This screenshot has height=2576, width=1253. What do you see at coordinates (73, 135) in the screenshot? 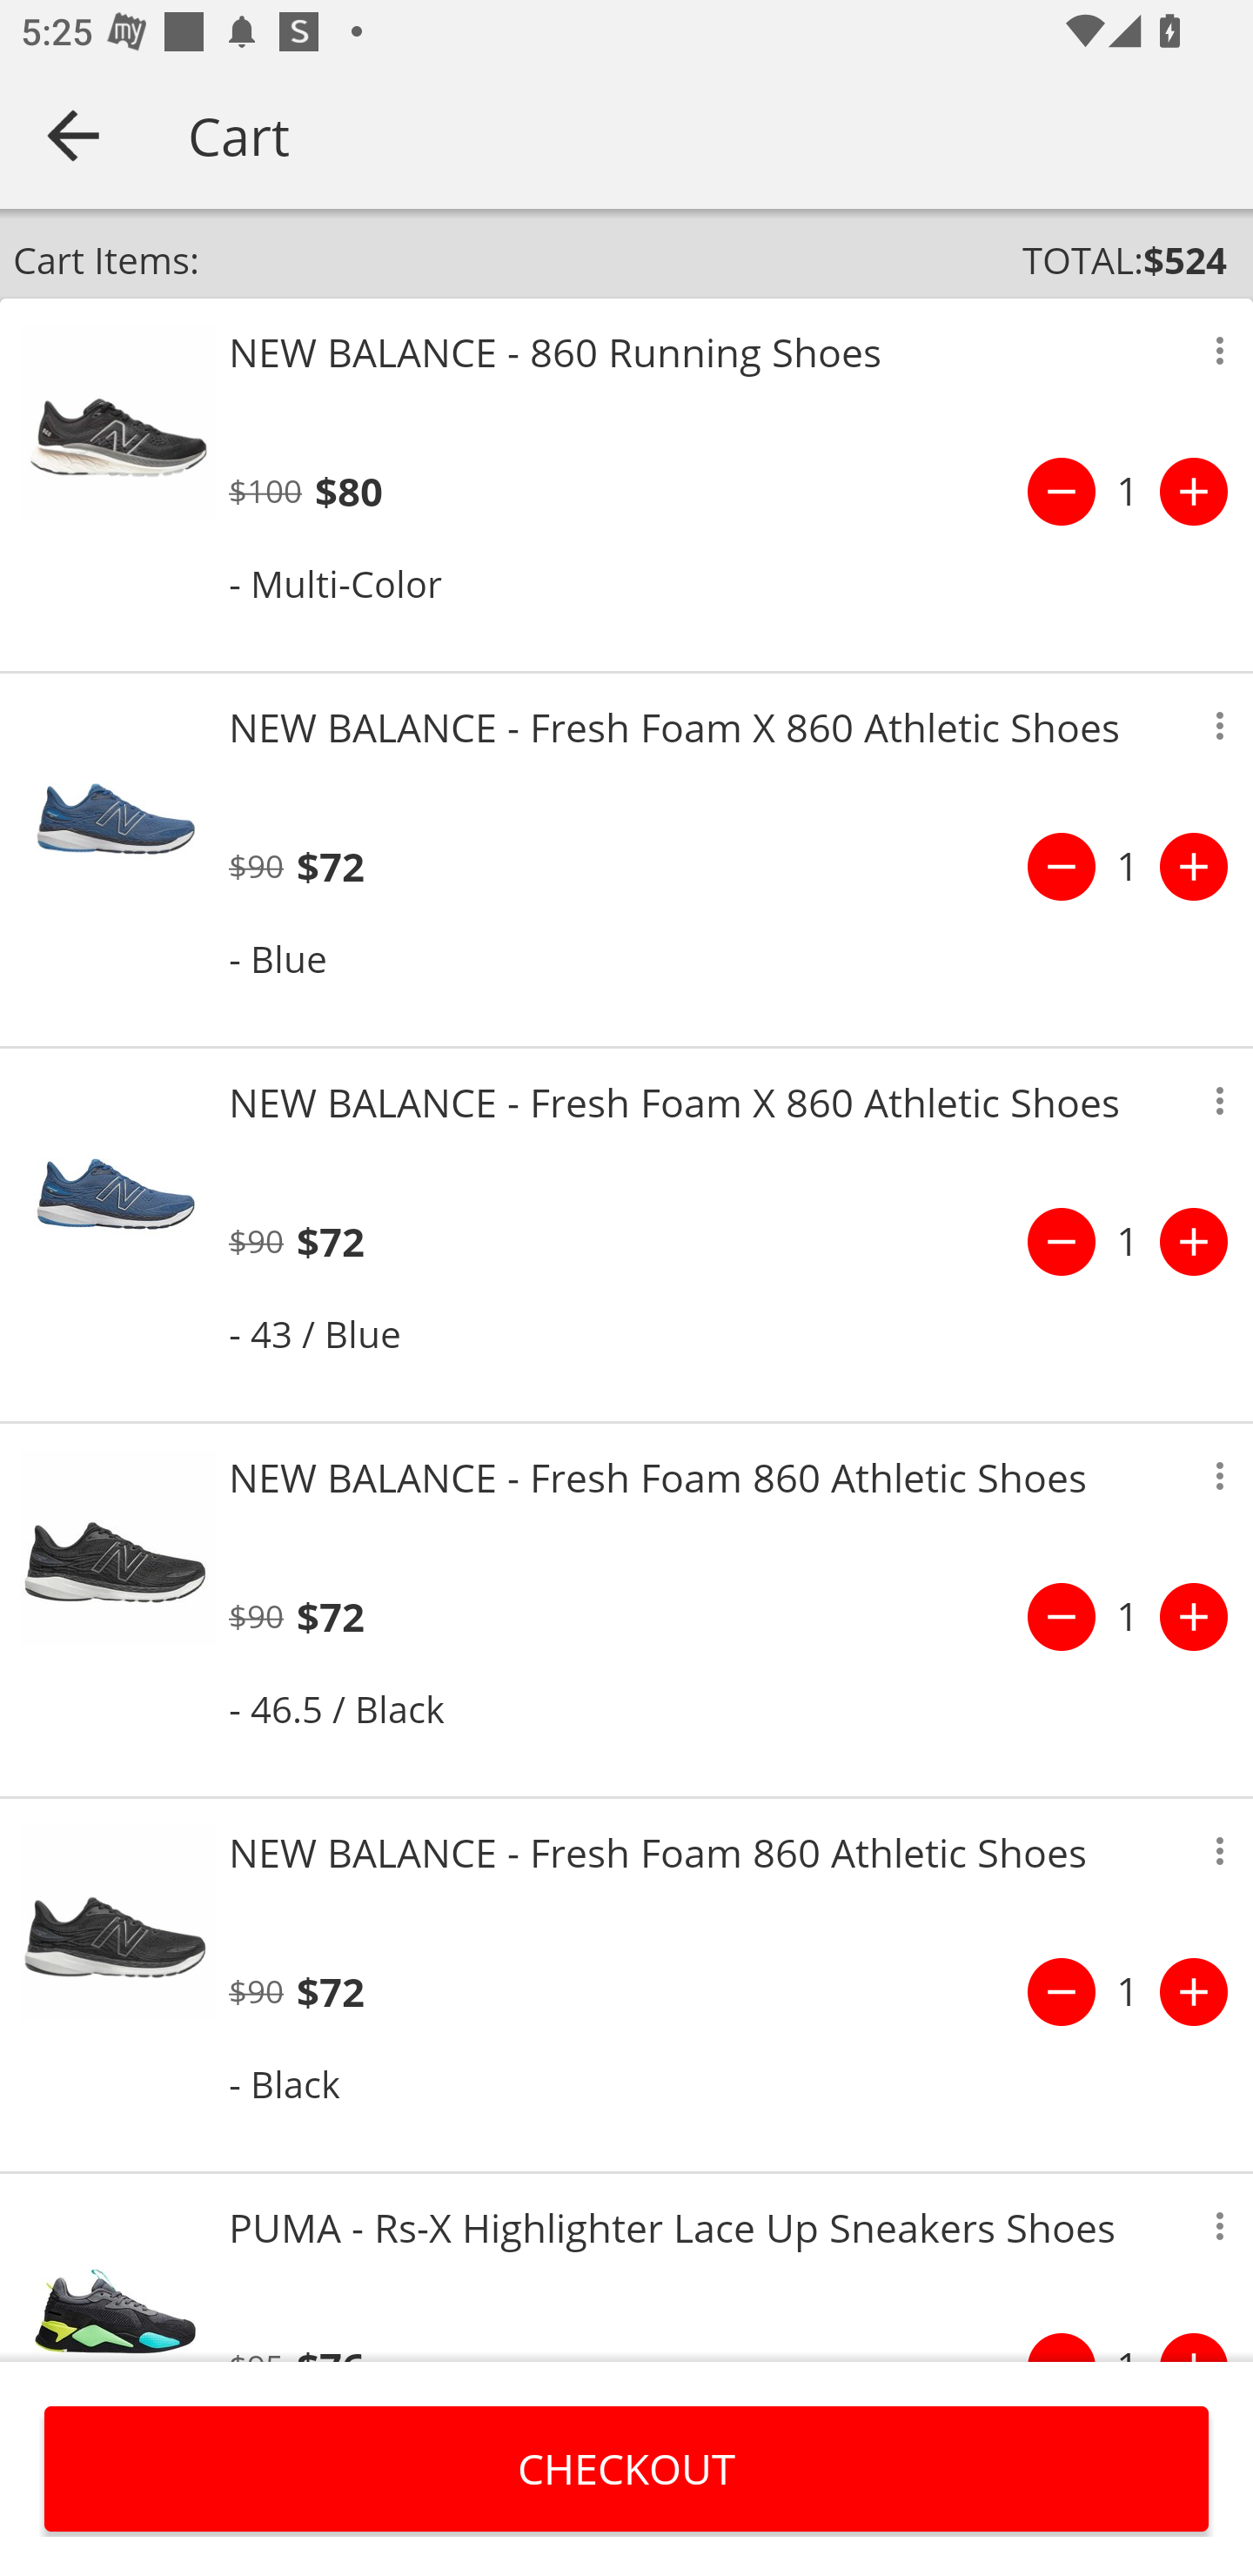
I see `Navigate up` at bounding box center [73, 135].